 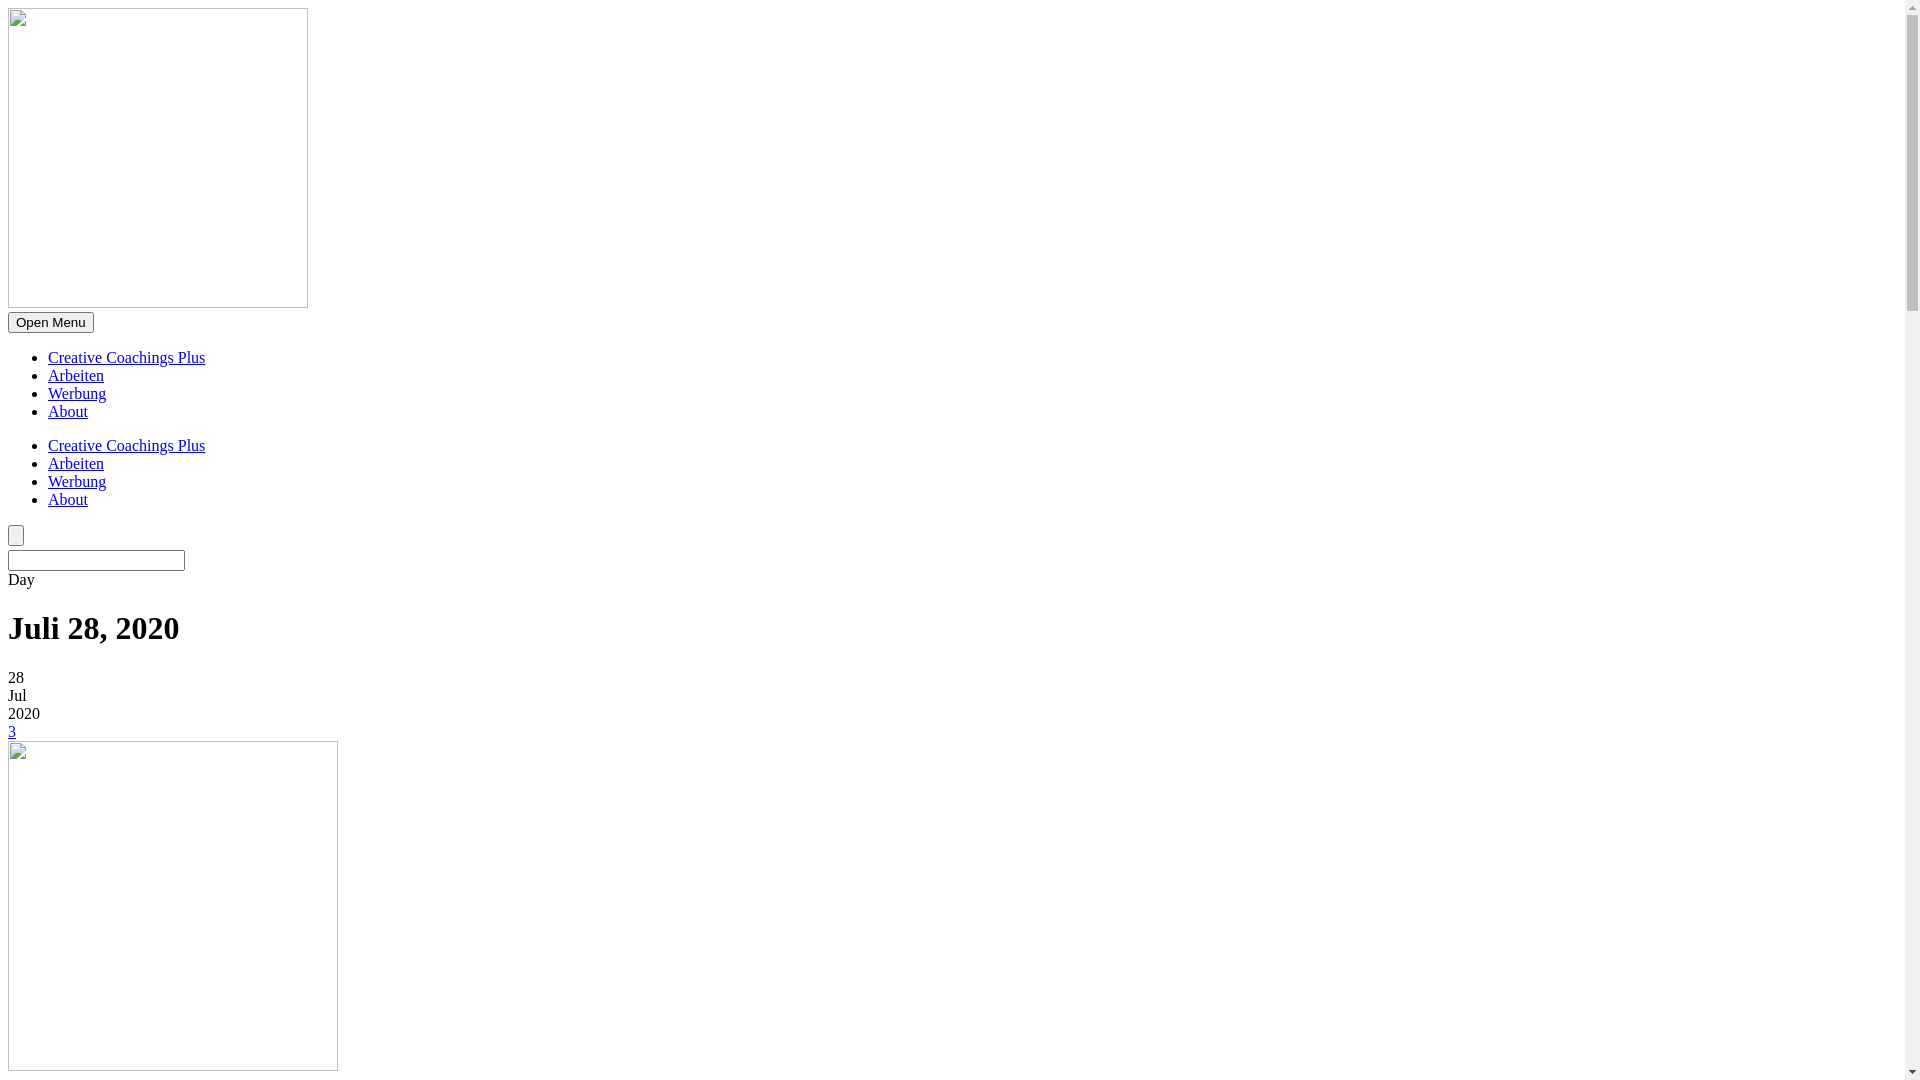 I want to click on About, so click(x=68, y=500).